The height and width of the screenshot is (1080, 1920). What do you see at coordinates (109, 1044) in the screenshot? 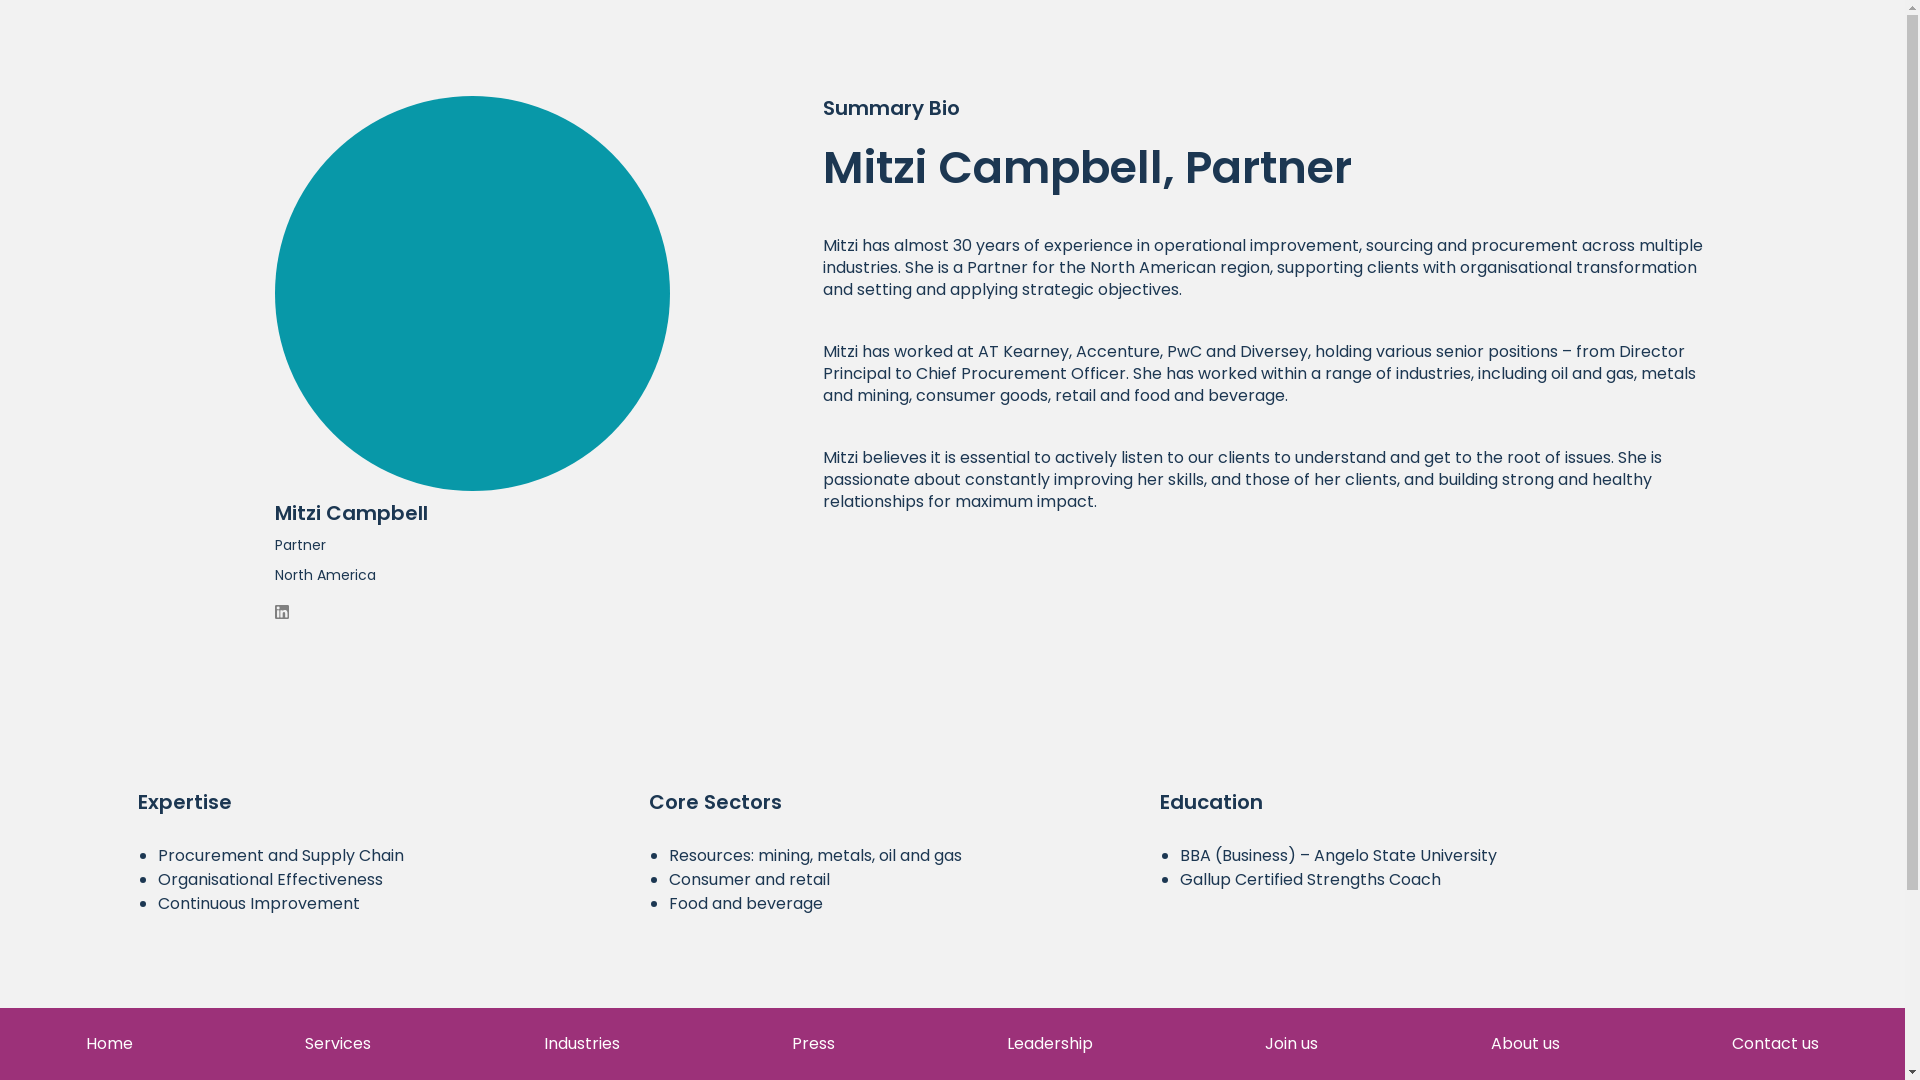
I see `Home` at bounding box center [109, 1044].